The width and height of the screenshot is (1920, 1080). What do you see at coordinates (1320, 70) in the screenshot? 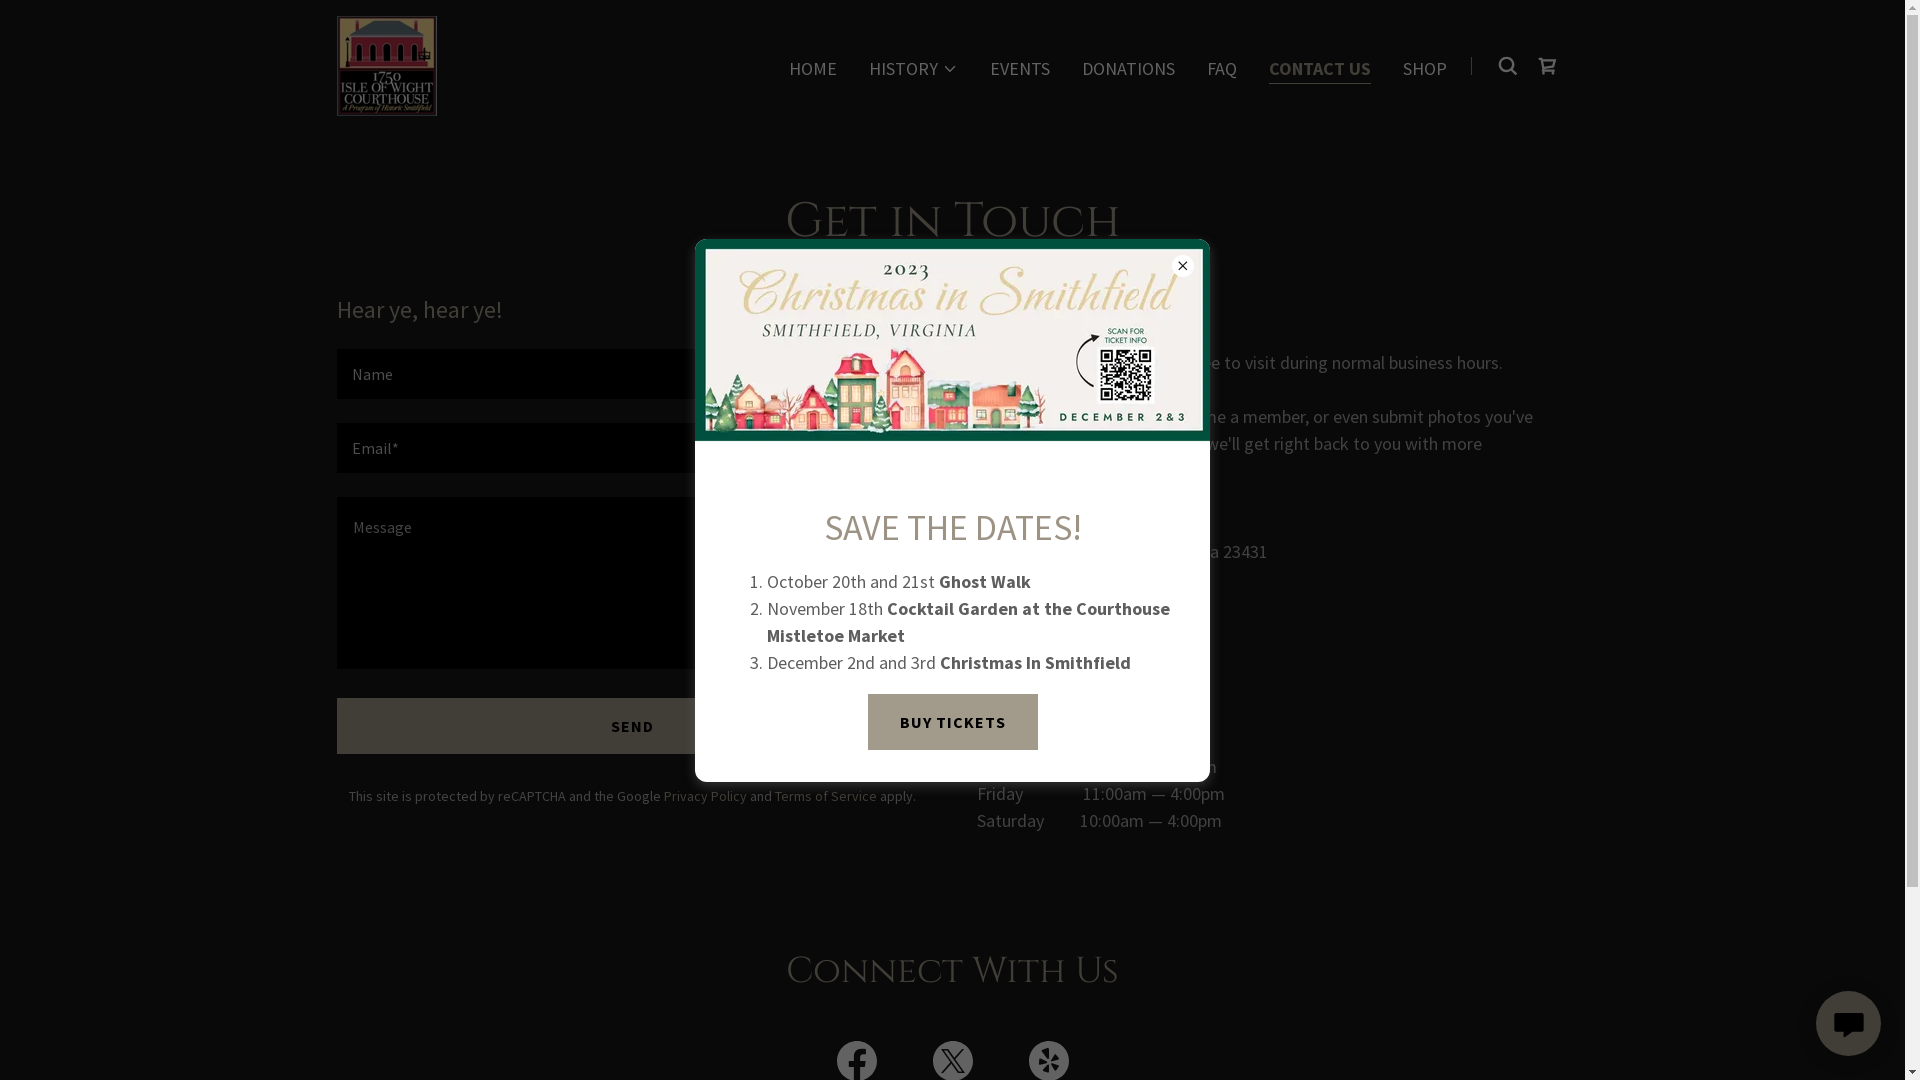
I see `CONTACT US` at bounding box center [1320, 70].